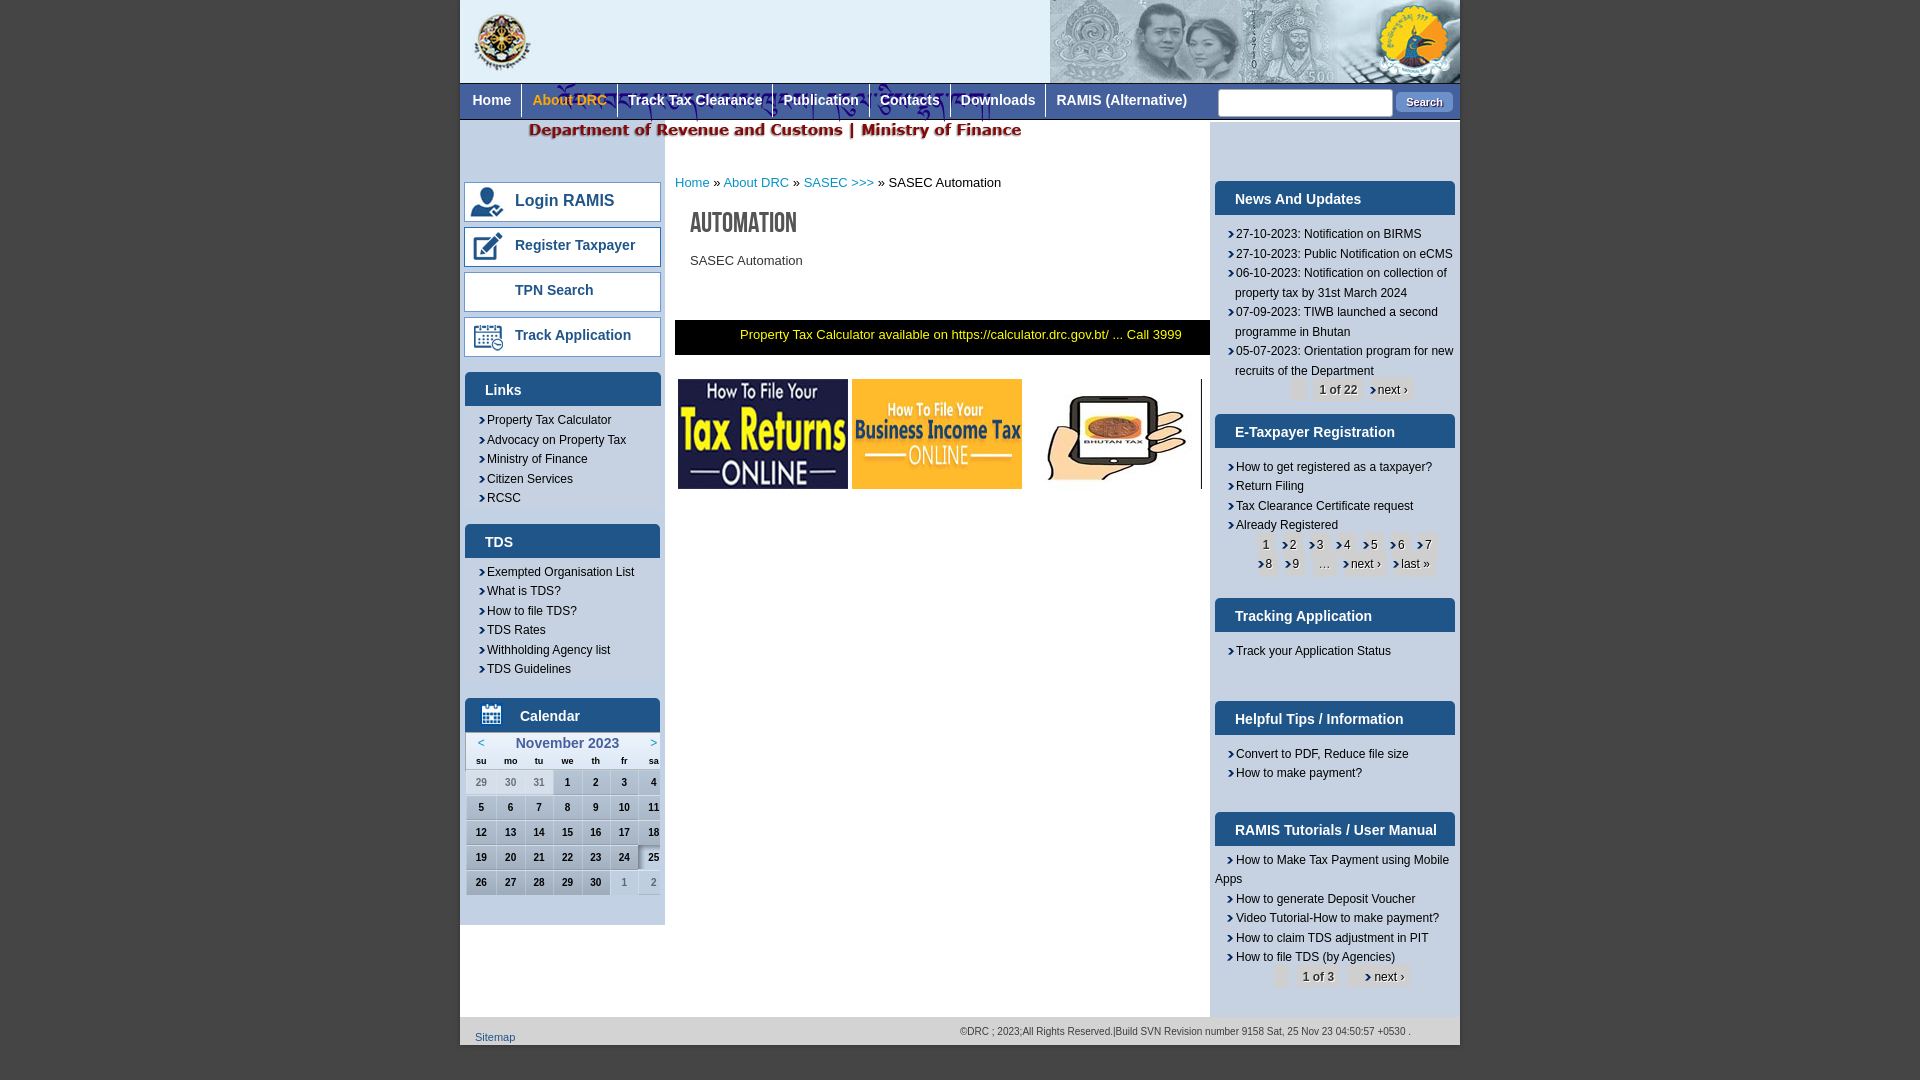 The height and width of the screenshot is (1080, 1920). What do you see at coordinates (1327, 918) in the screenshot?
I see `Video Tutorial-How to make payment?` at bounding box center [1327, 918].